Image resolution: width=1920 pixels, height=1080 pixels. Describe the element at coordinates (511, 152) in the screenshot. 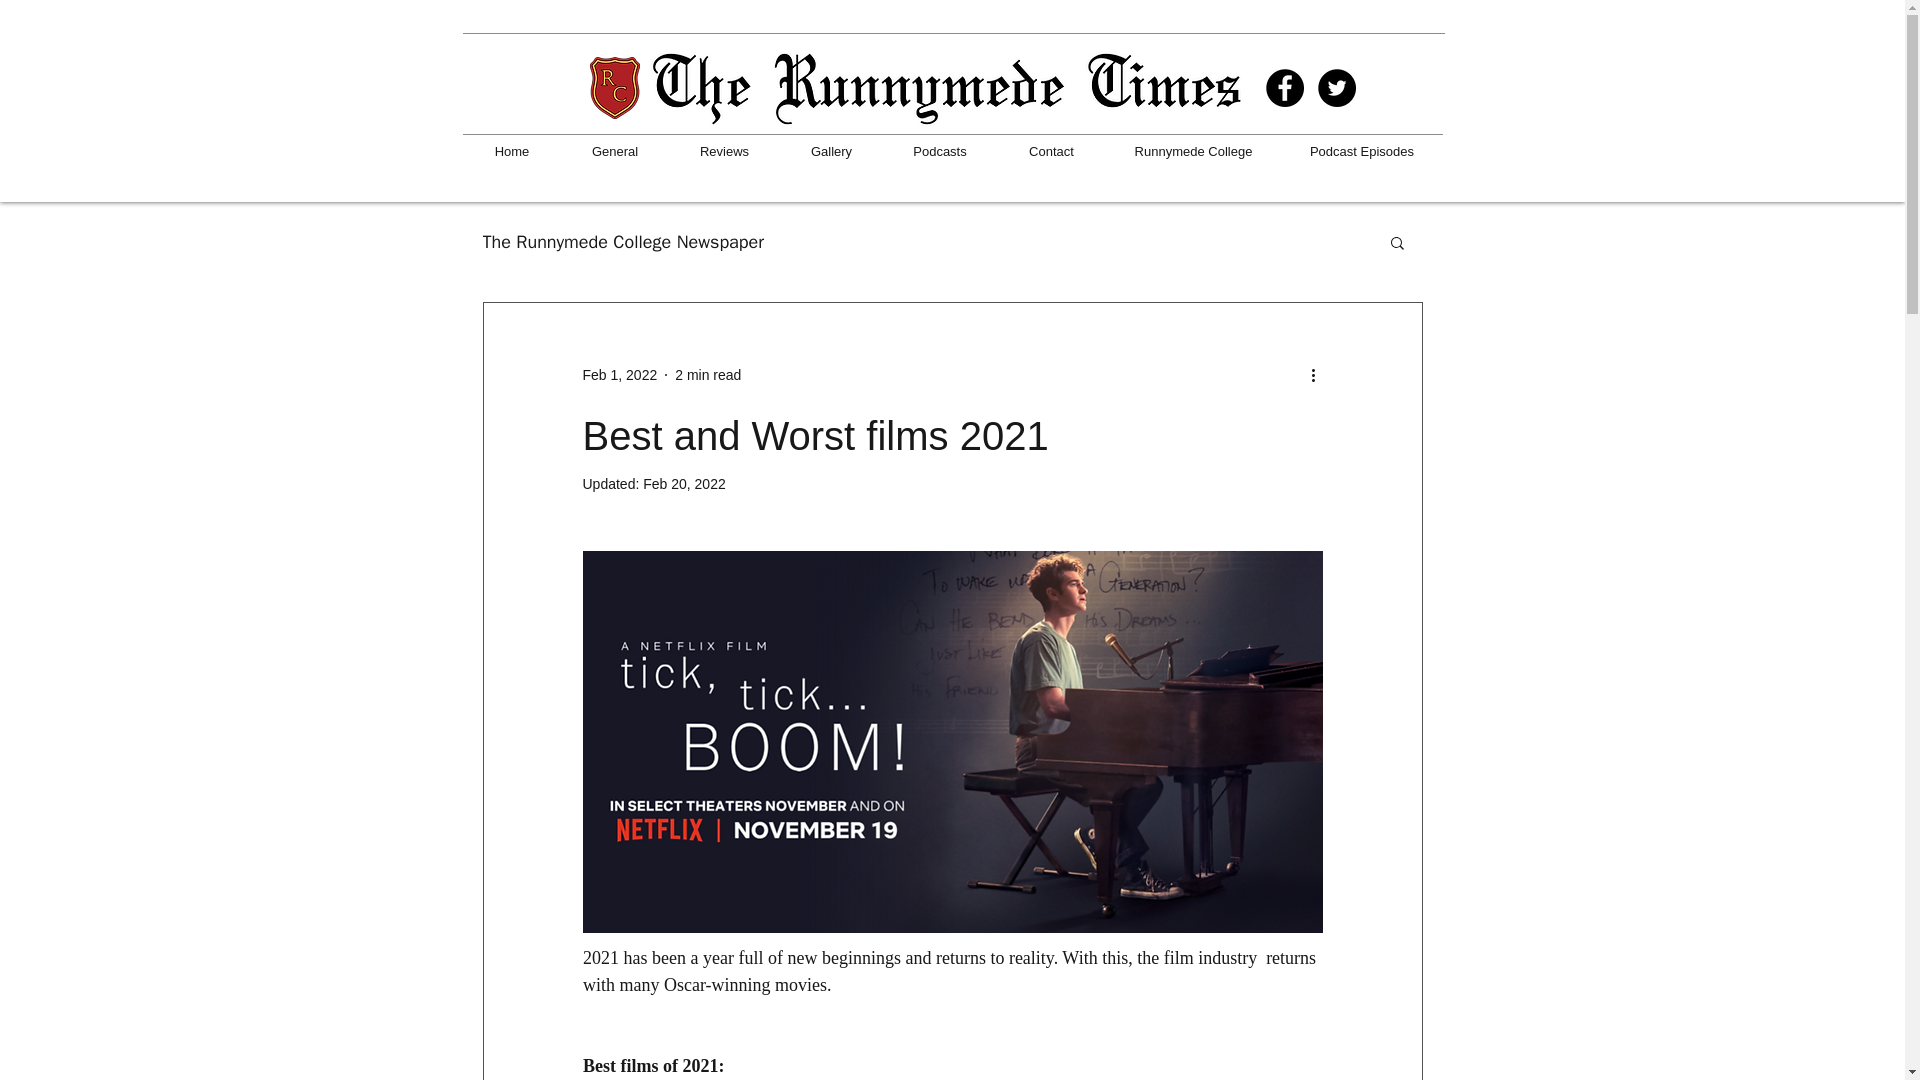

I see `Home` at that location.